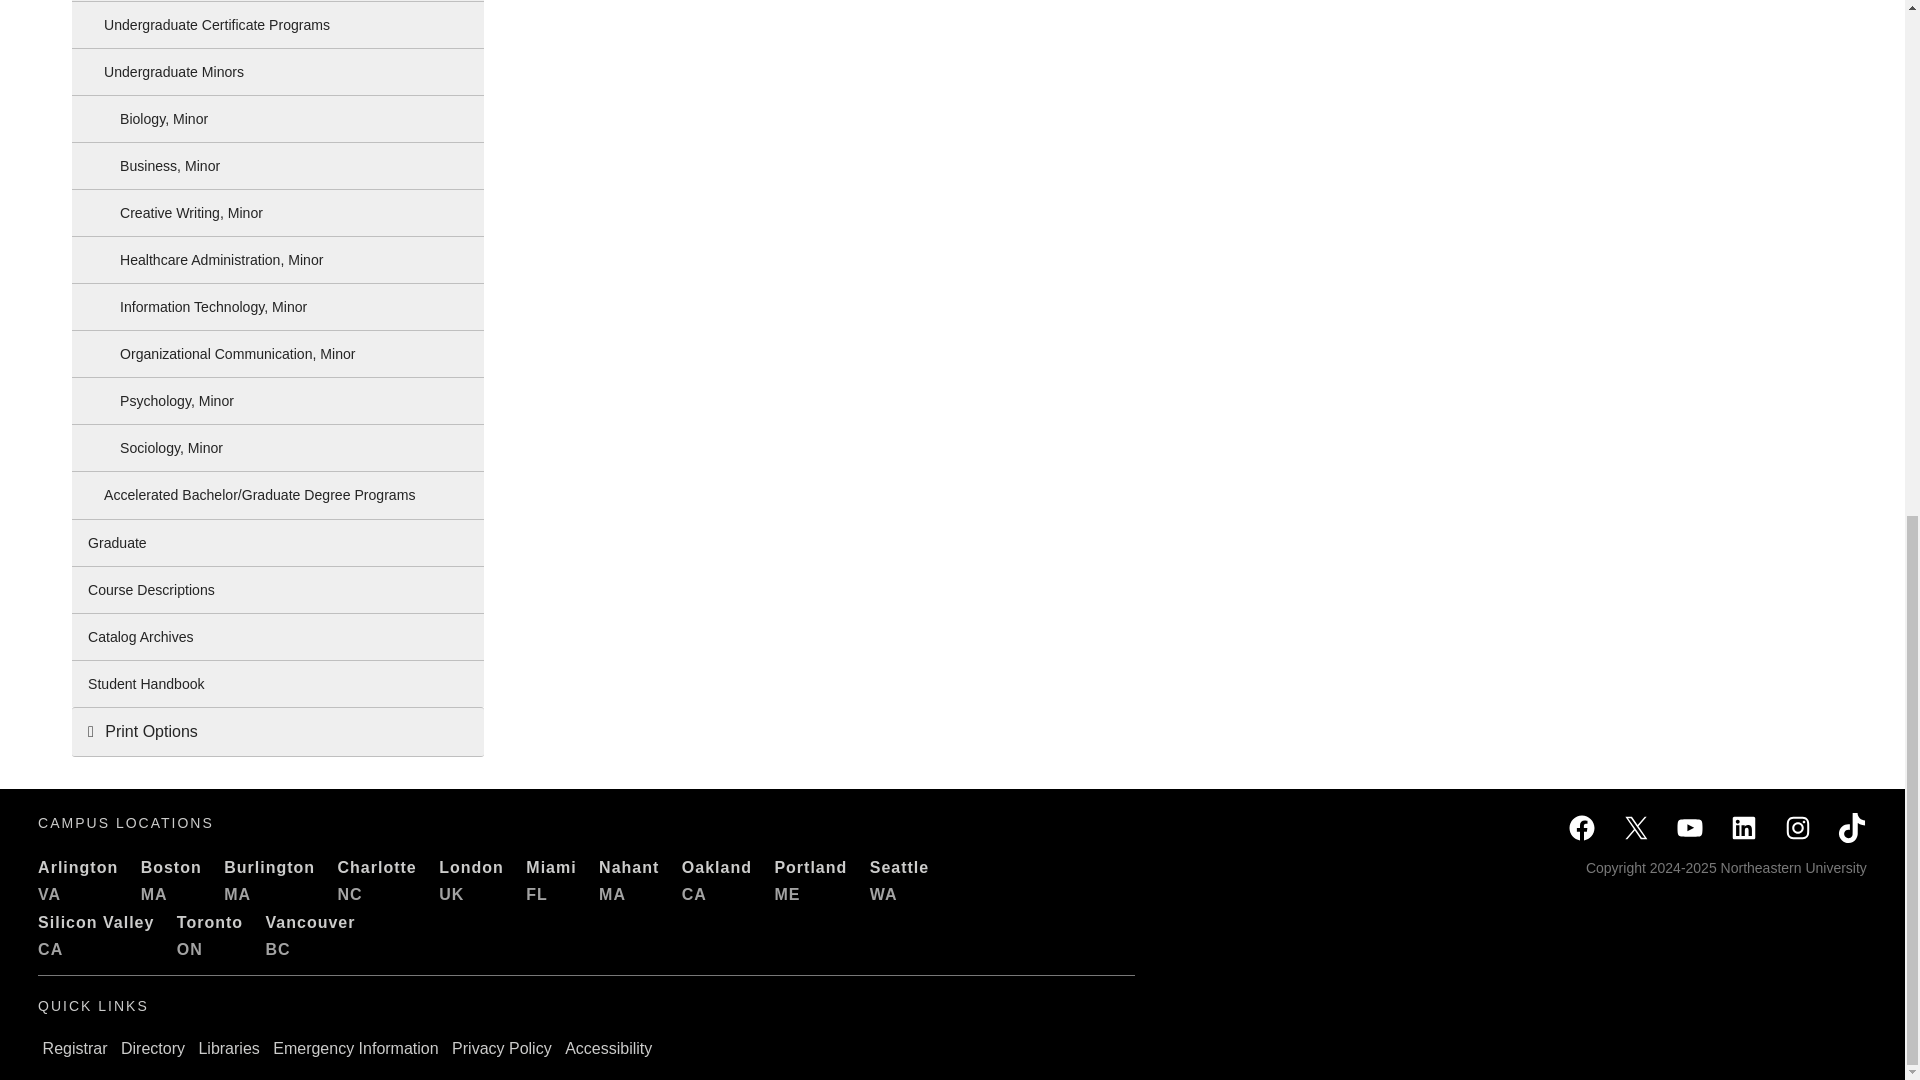 The width and height of the screenshot is (1920, 1080). Describe the element at coordinates (278, 72) in the screenshot. I see `Undergraduate Minors` at that location.